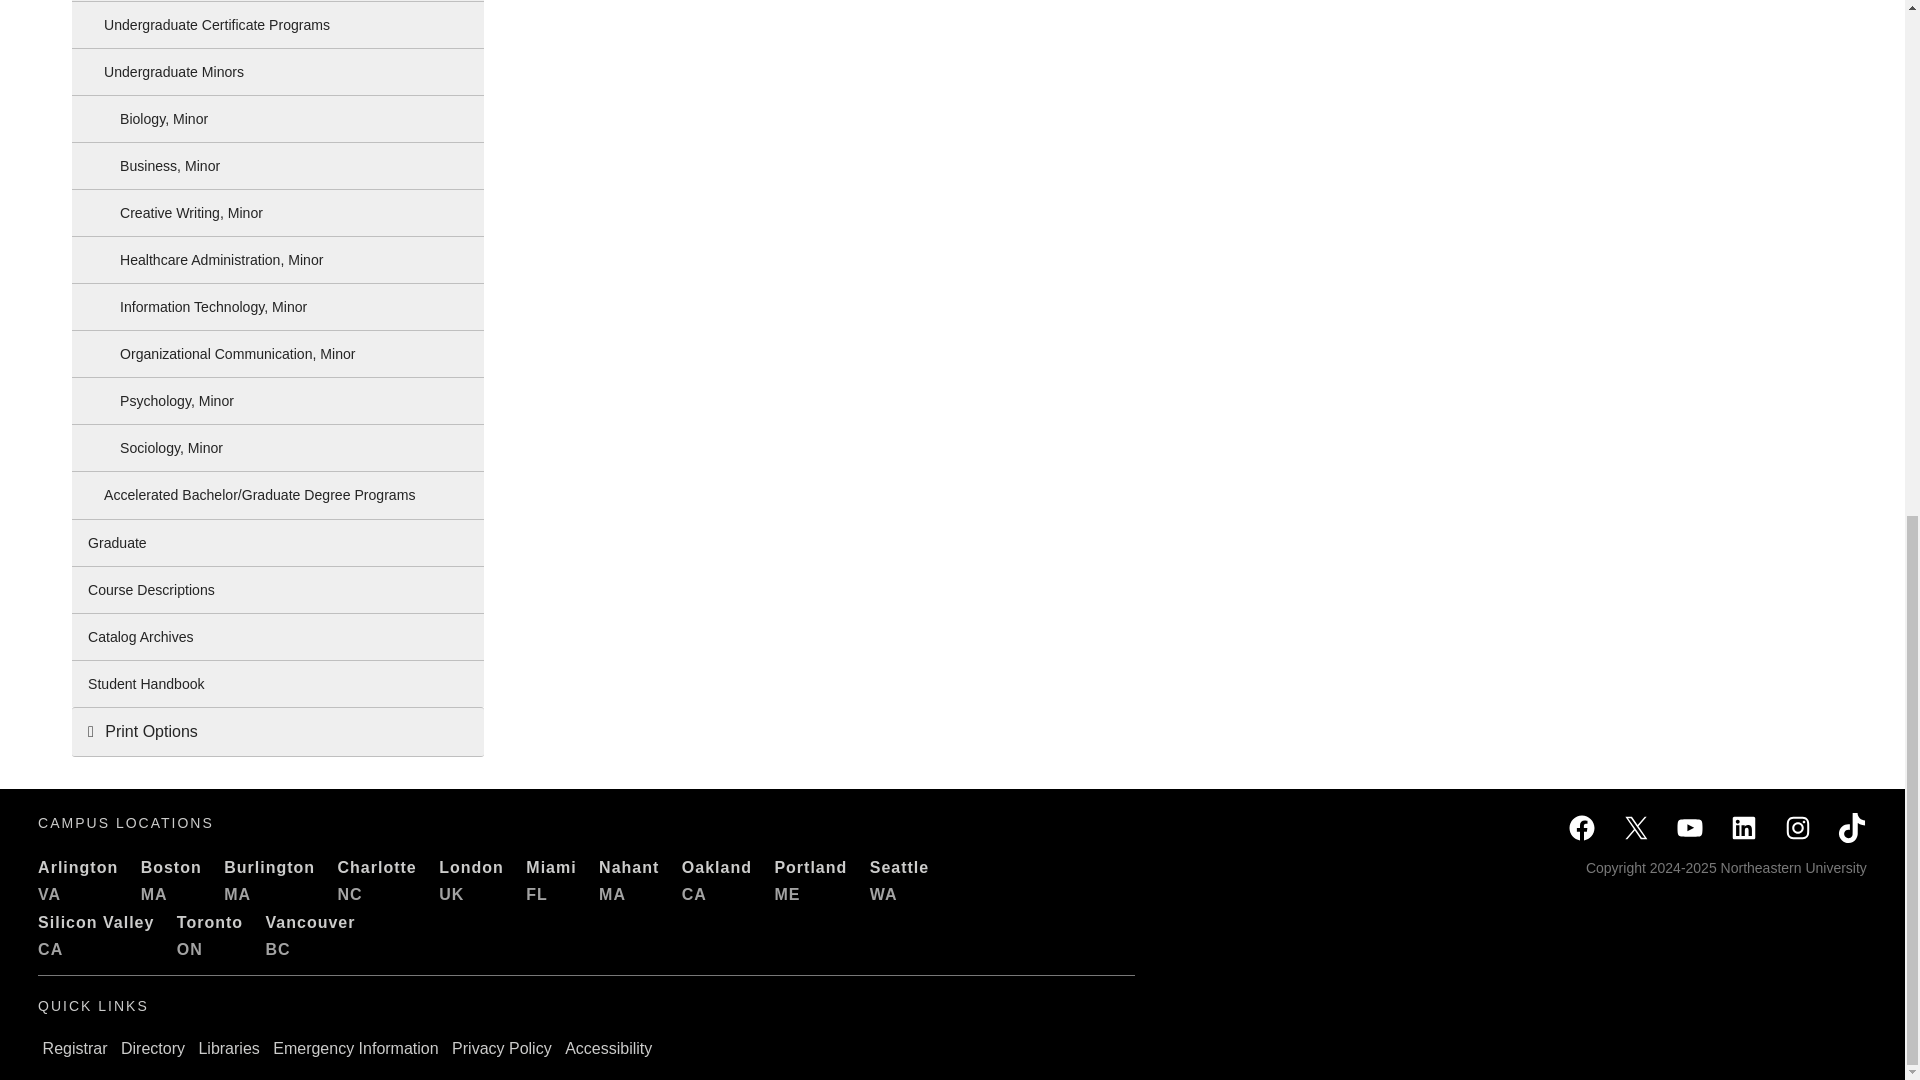 The width and height of the screenshot is (1920, 1080). Describe the element at coordinates (278, 72) in the screenshot. I see `Undergraduate Minors` at that location.